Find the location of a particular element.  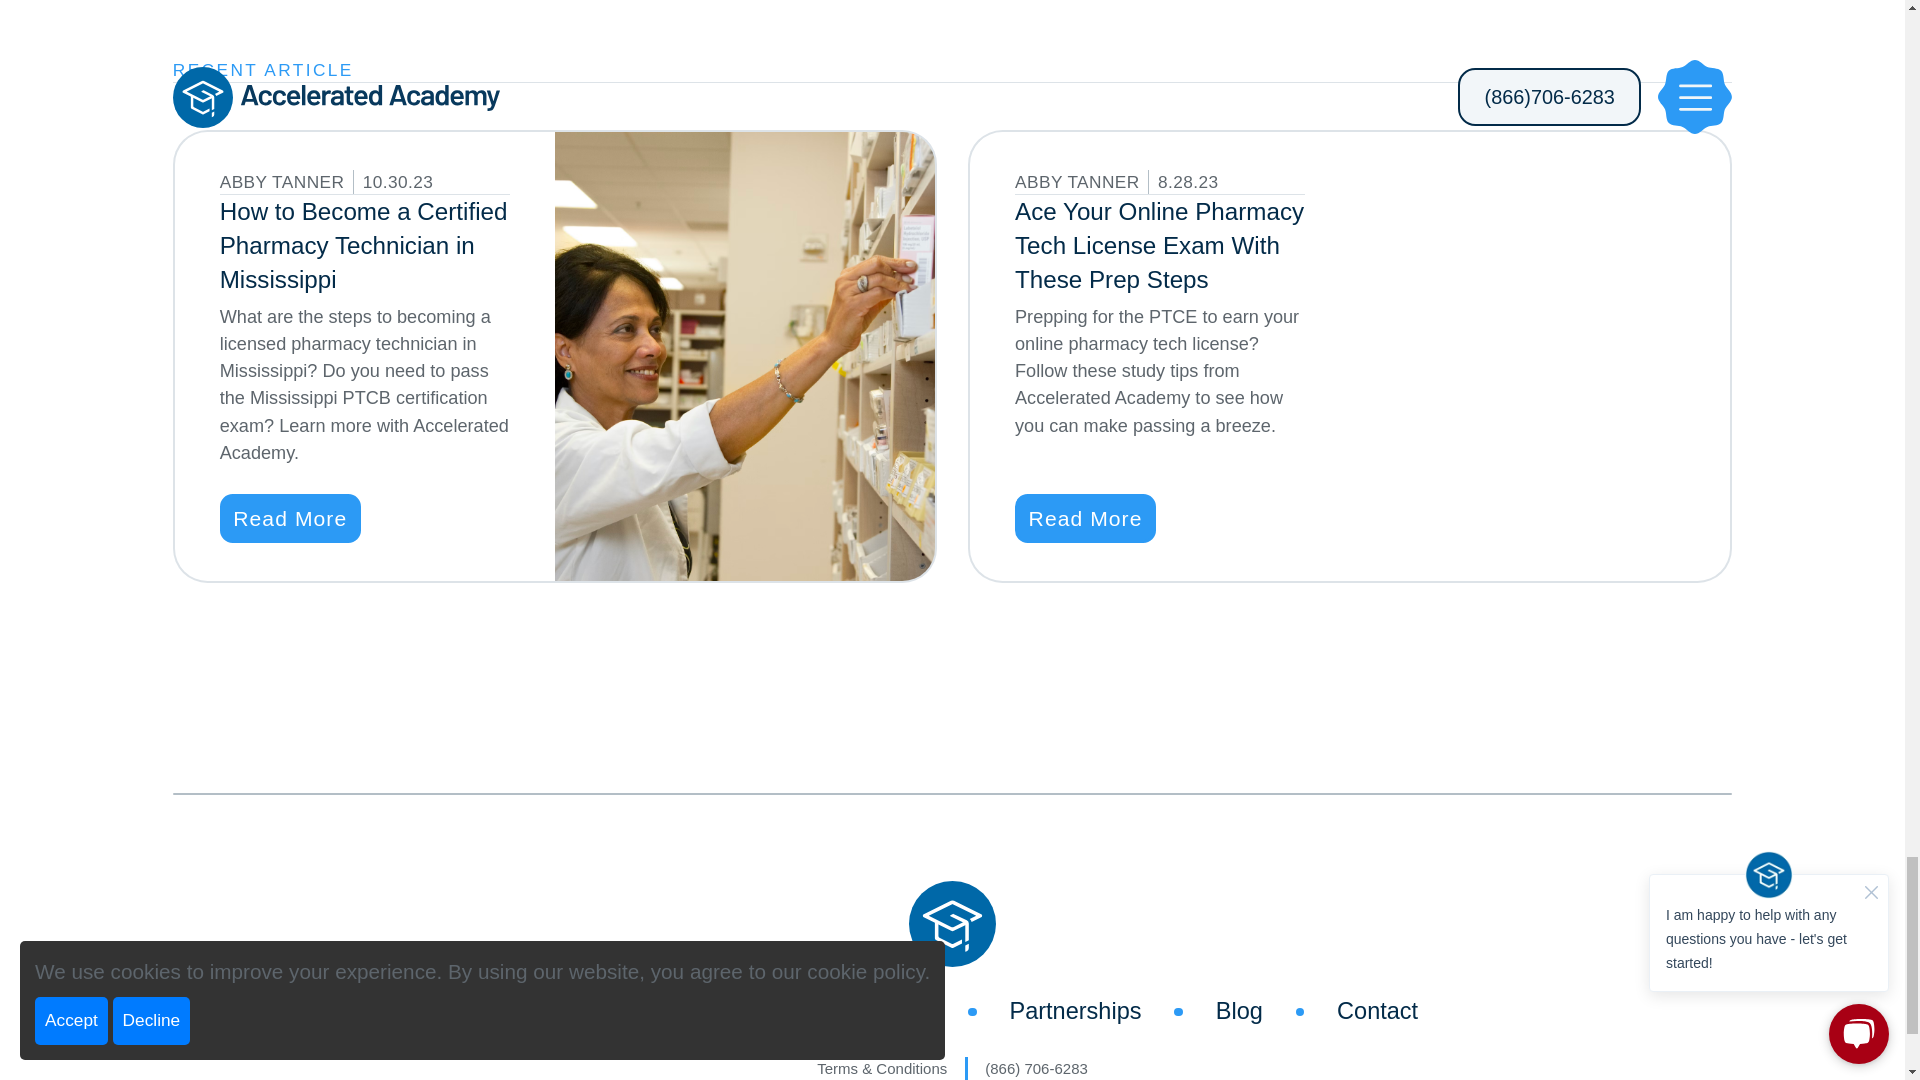

Tuition is located at coordinates (522, 1012).